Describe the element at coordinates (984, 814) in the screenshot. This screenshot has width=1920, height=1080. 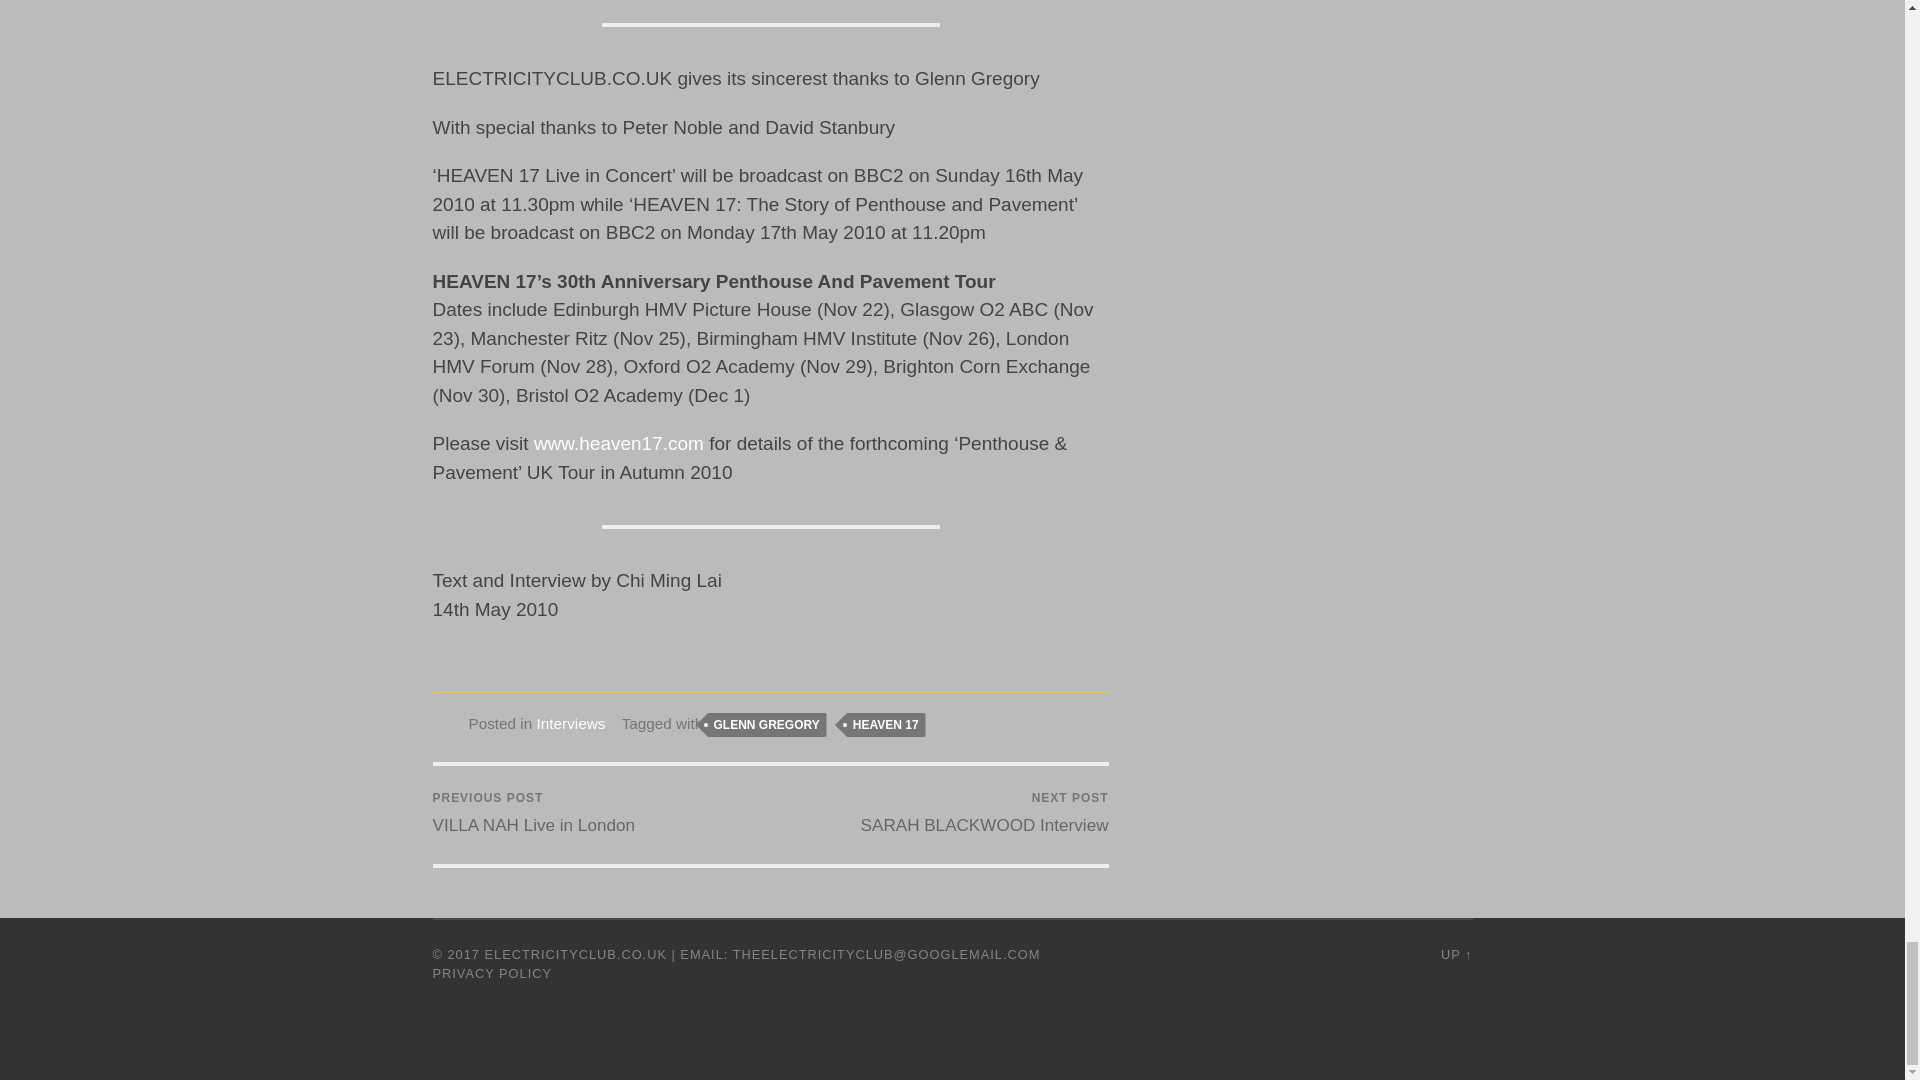
I see `Next post: SARAH BLACKWOOD Interview` at that location.